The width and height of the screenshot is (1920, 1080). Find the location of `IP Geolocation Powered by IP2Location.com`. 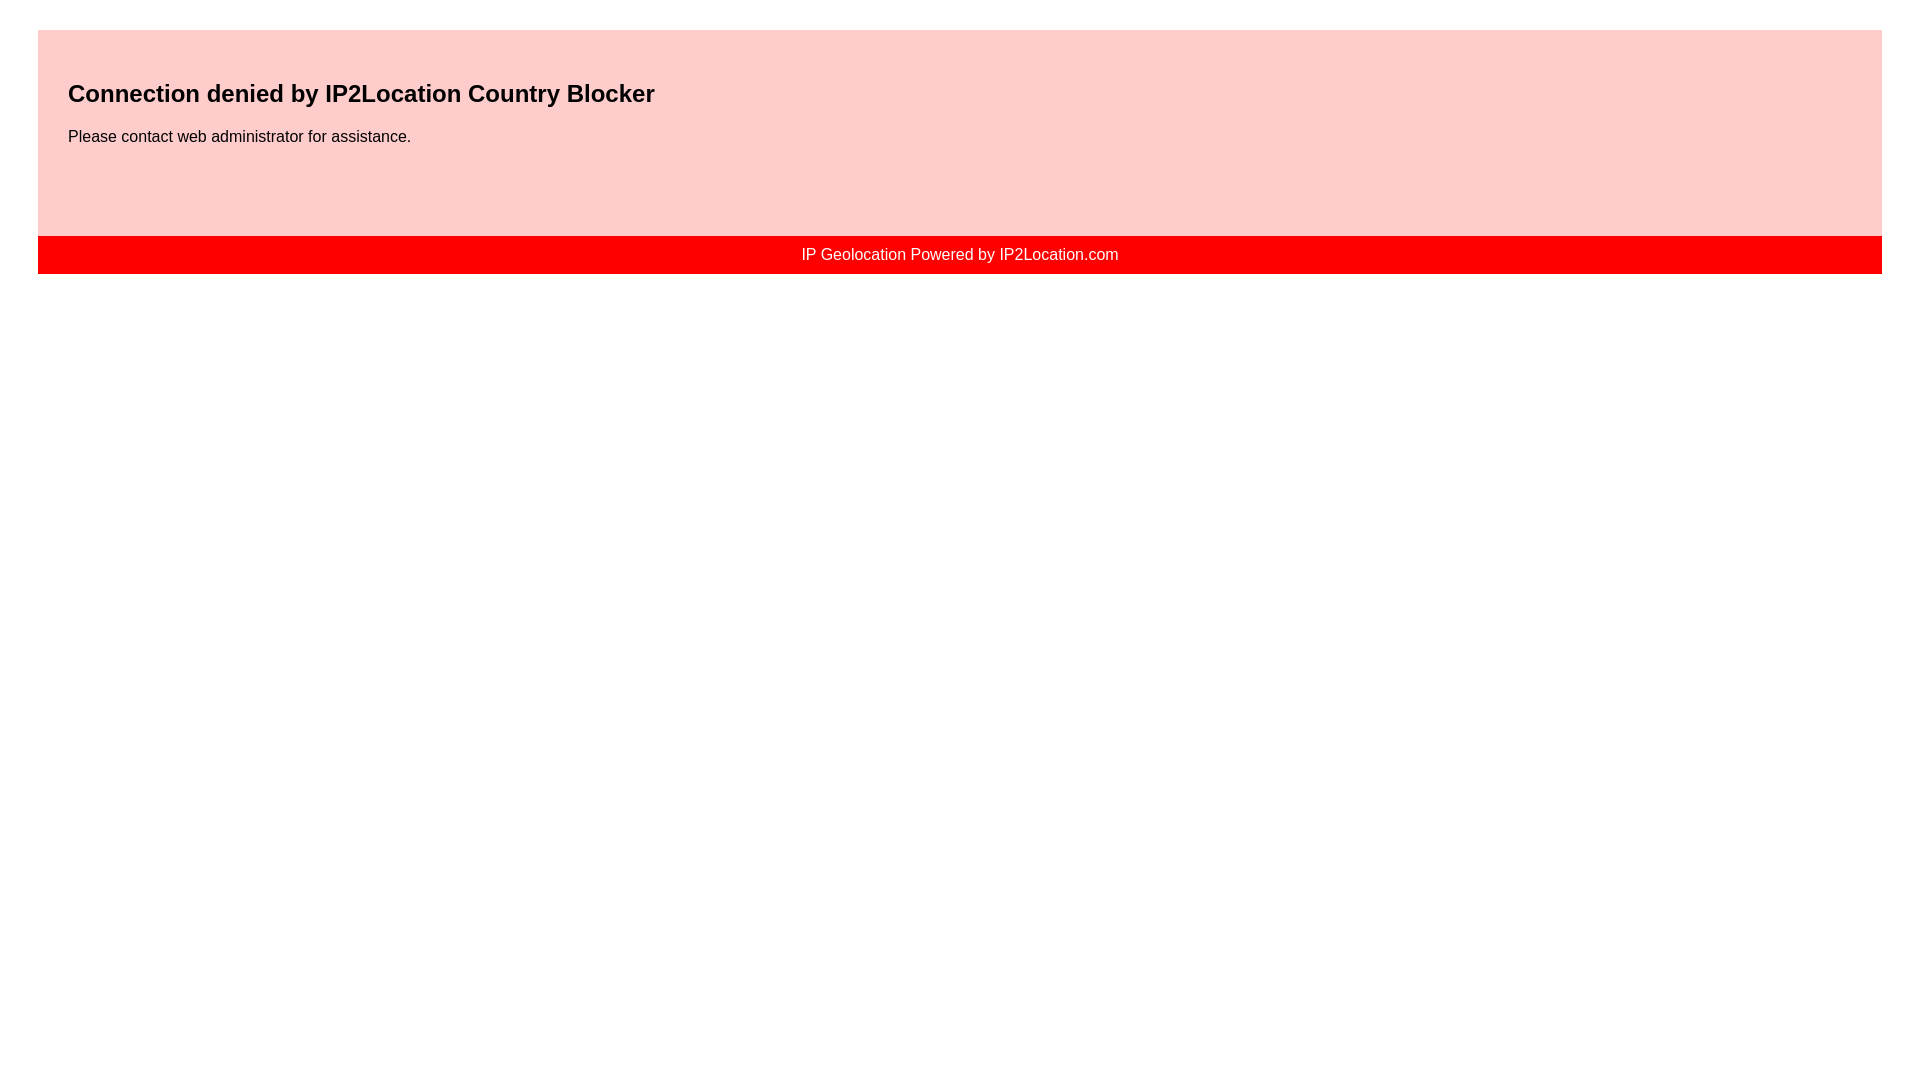

IP Geolocation Powered by IP2Location.com is located at coordinates (958, 254).